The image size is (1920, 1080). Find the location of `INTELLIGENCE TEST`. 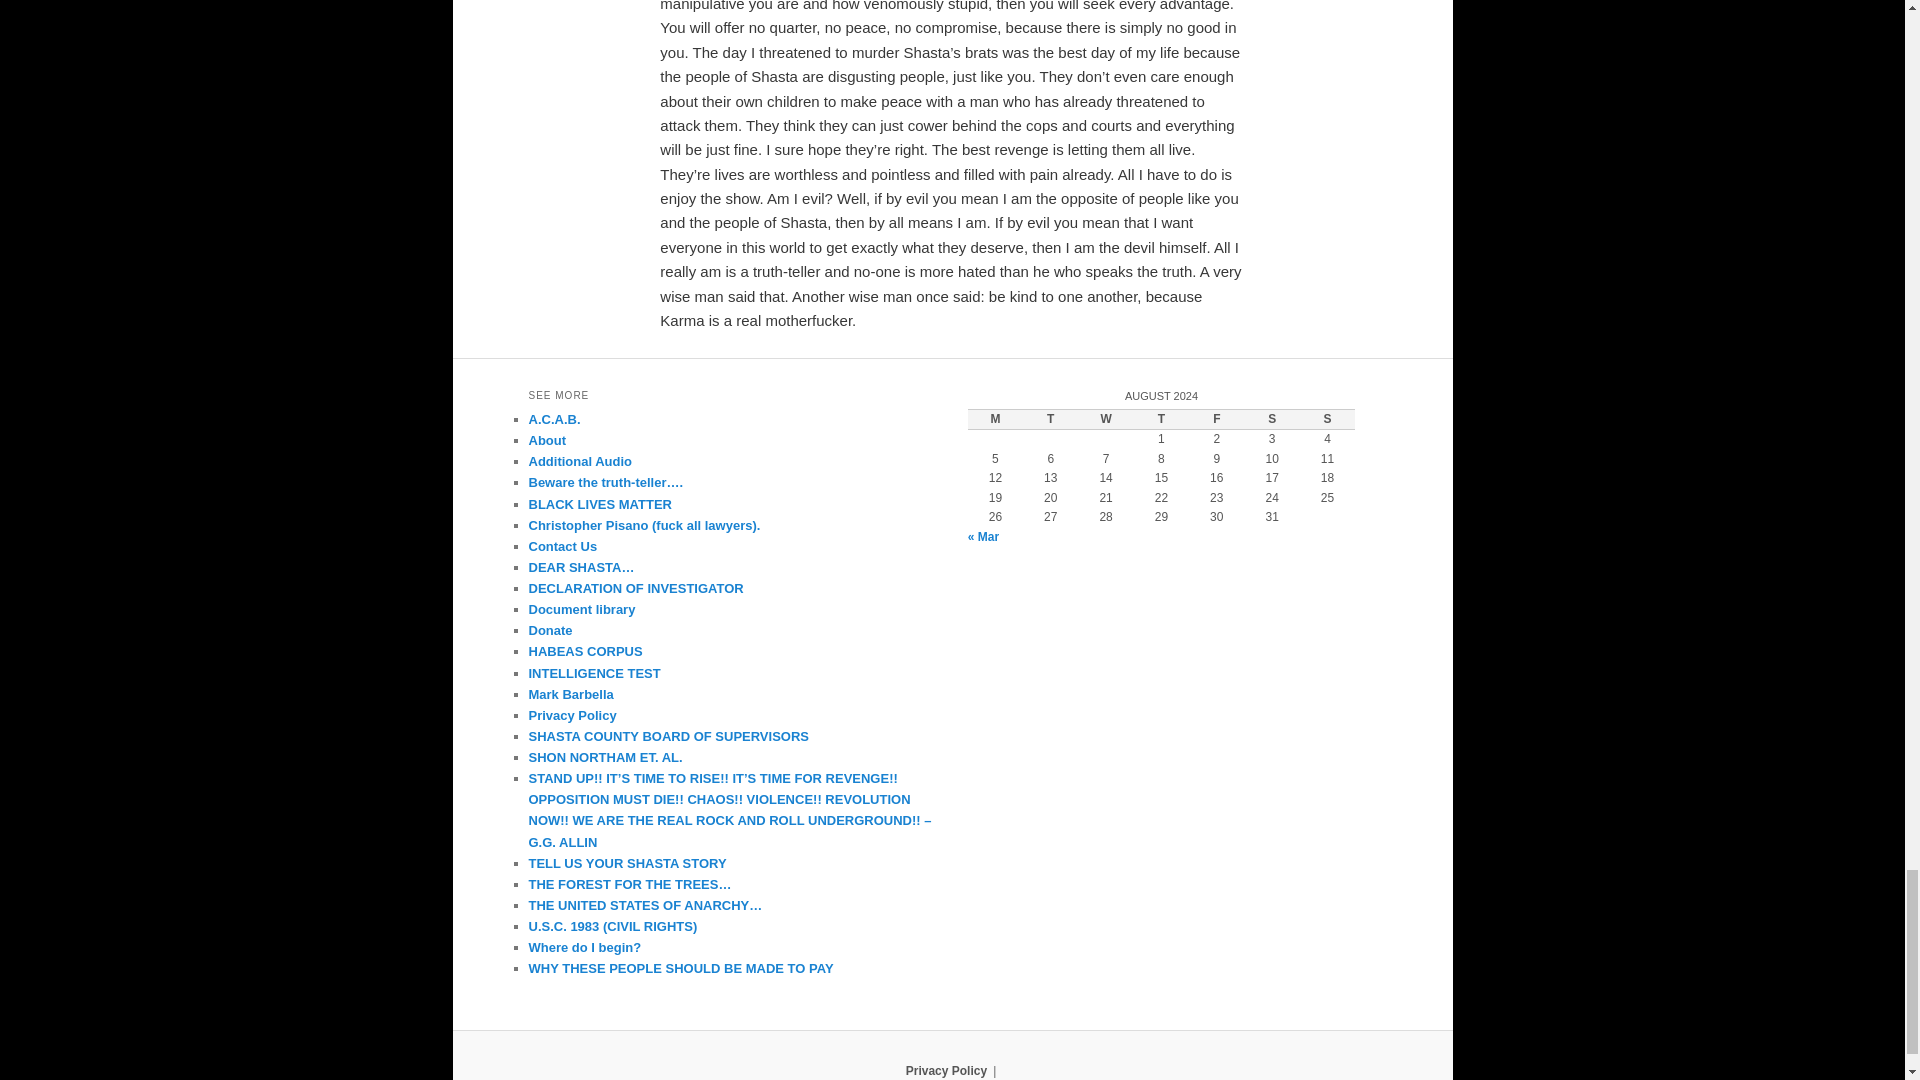

INTELLIGENCE TEST is located at coordinates (594, 674).